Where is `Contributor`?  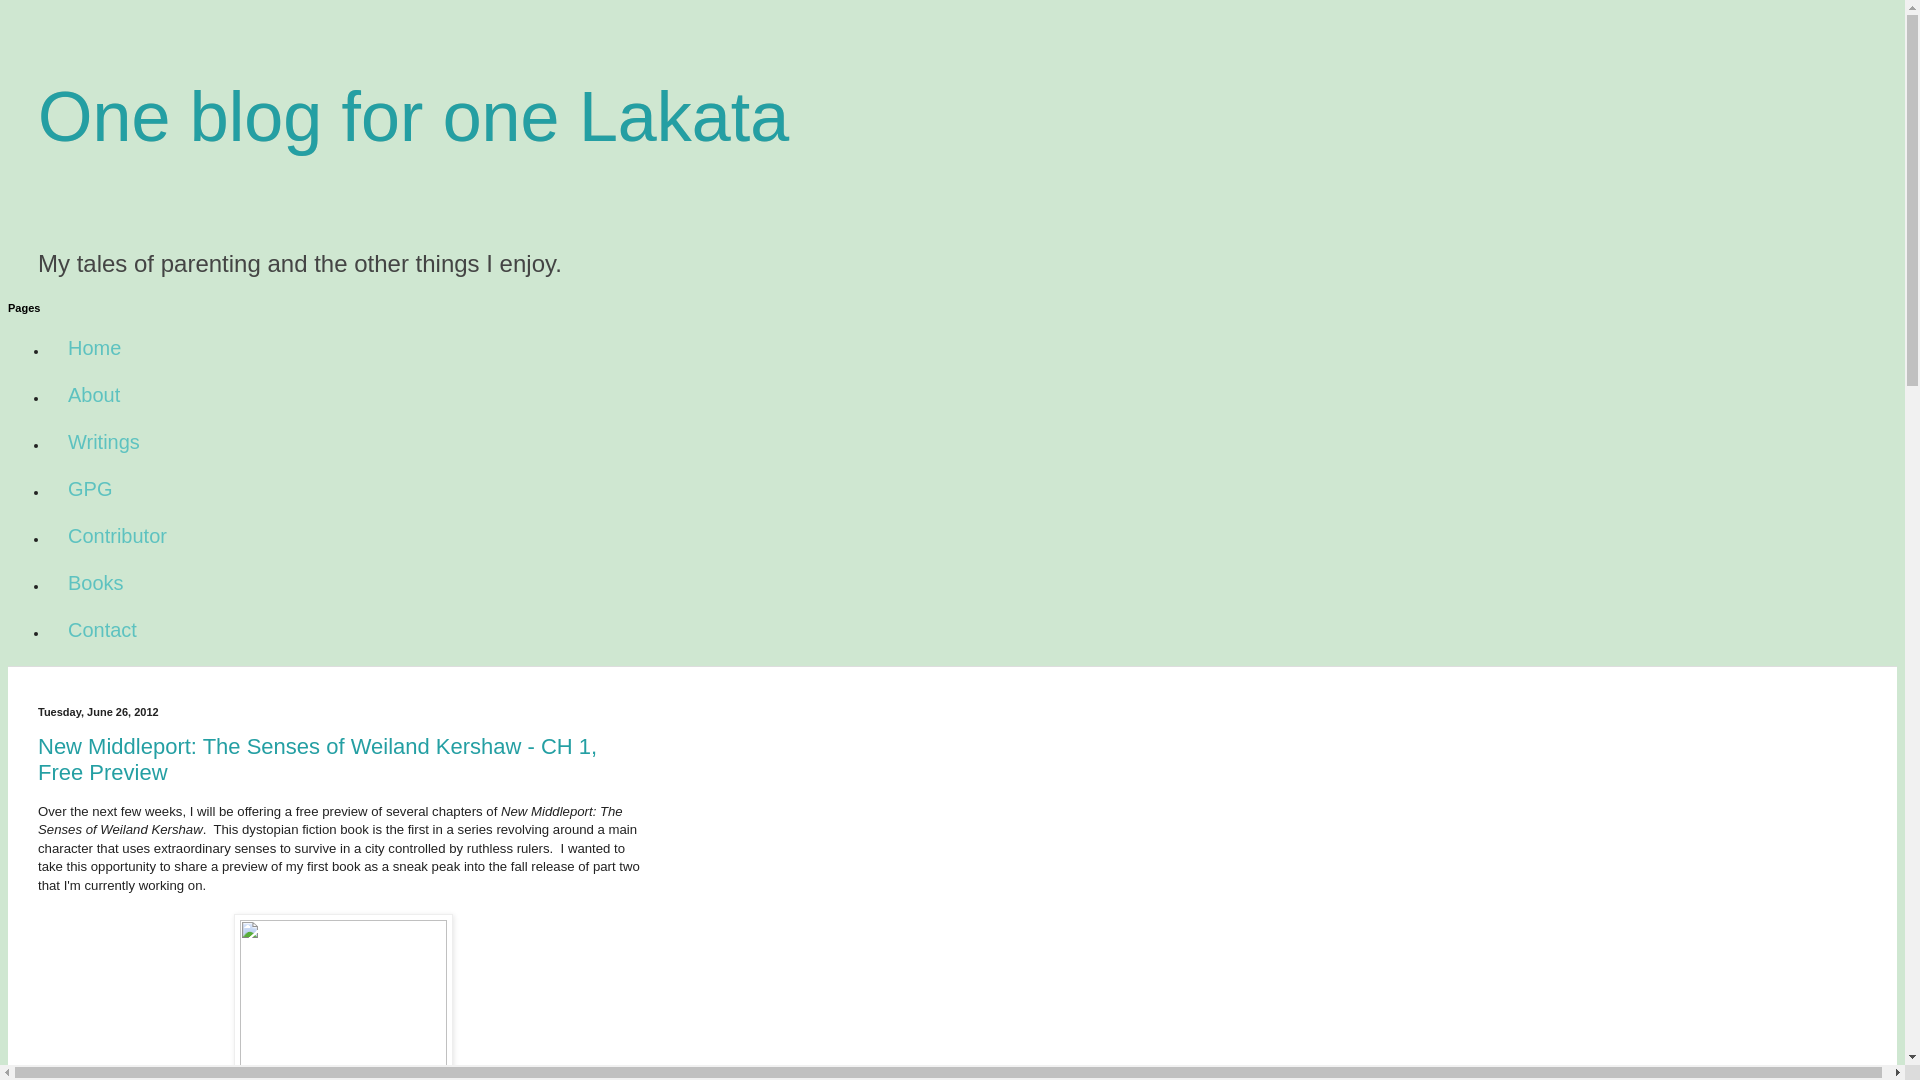 Contributor is located at coordinates (117, 536).